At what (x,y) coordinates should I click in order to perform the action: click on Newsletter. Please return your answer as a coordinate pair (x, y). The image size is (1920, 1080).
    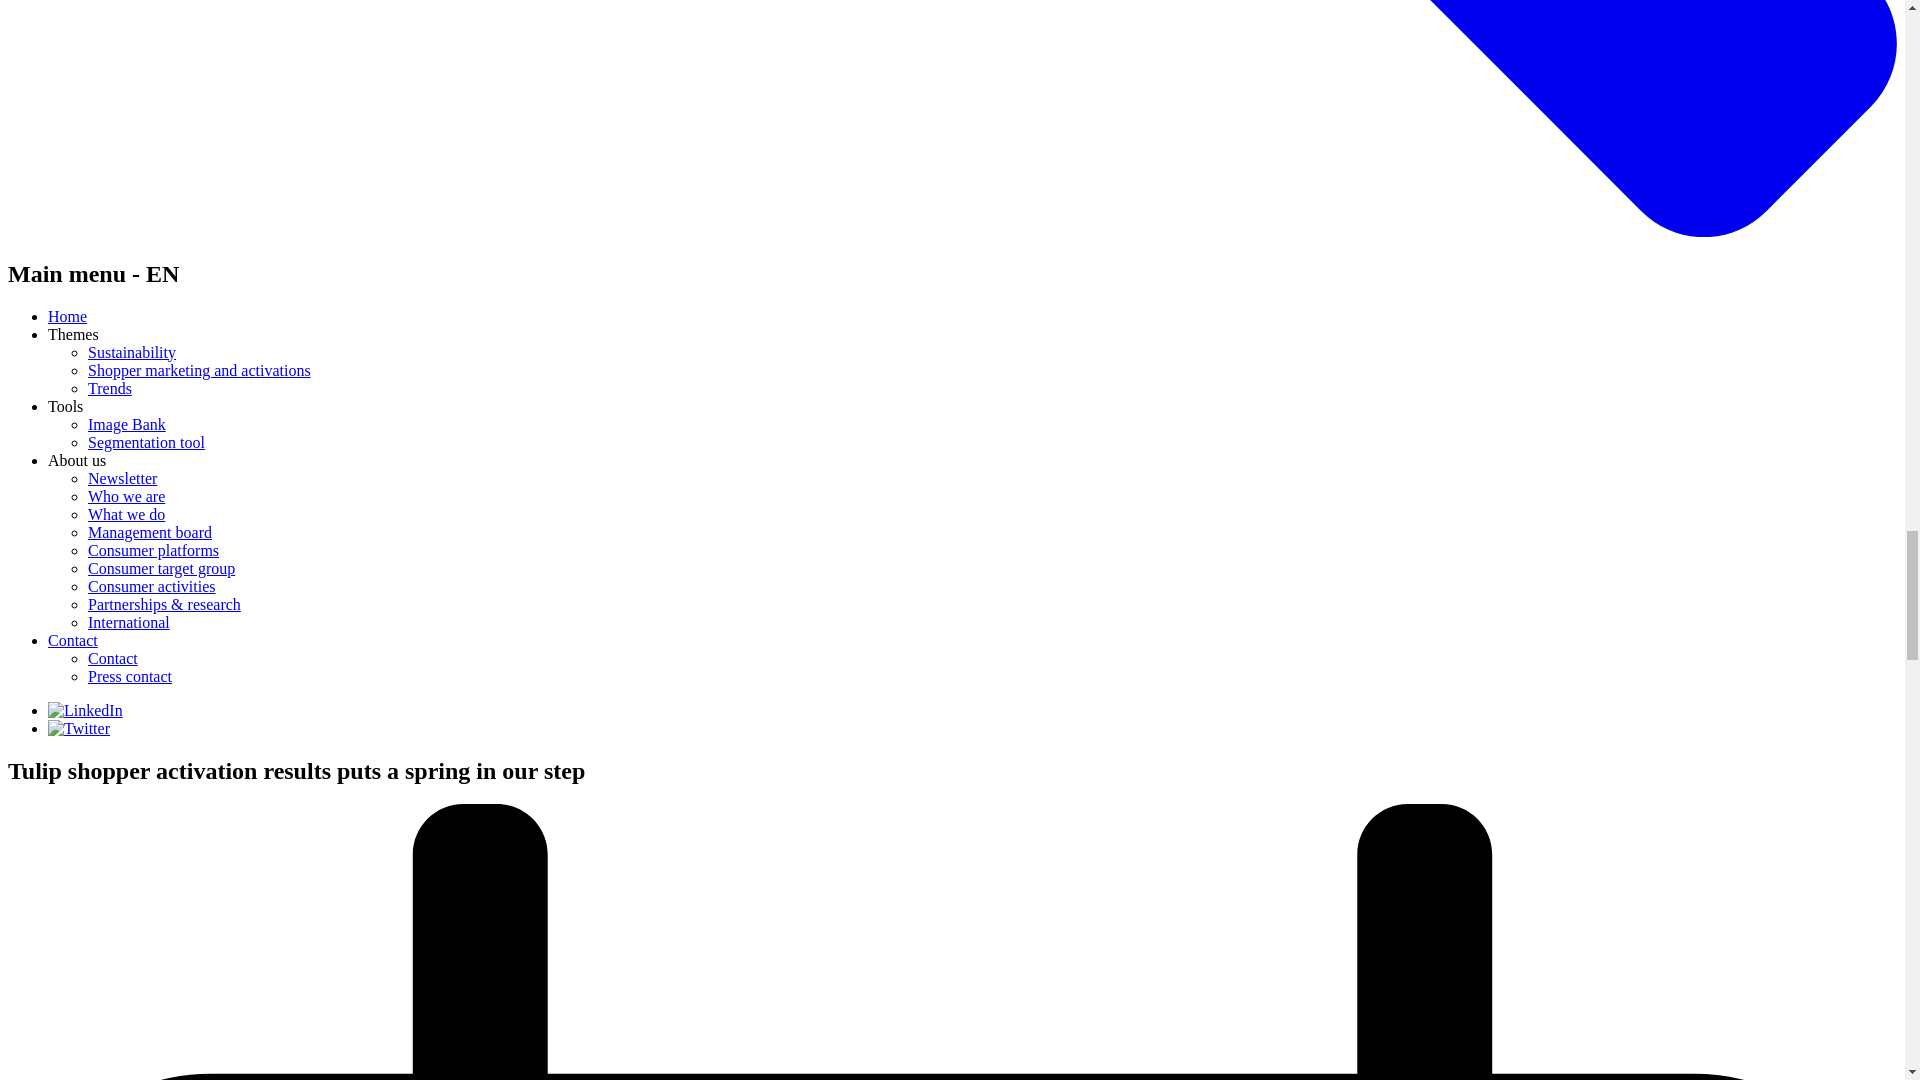
    Looking at the image, I should click on (122, 478).